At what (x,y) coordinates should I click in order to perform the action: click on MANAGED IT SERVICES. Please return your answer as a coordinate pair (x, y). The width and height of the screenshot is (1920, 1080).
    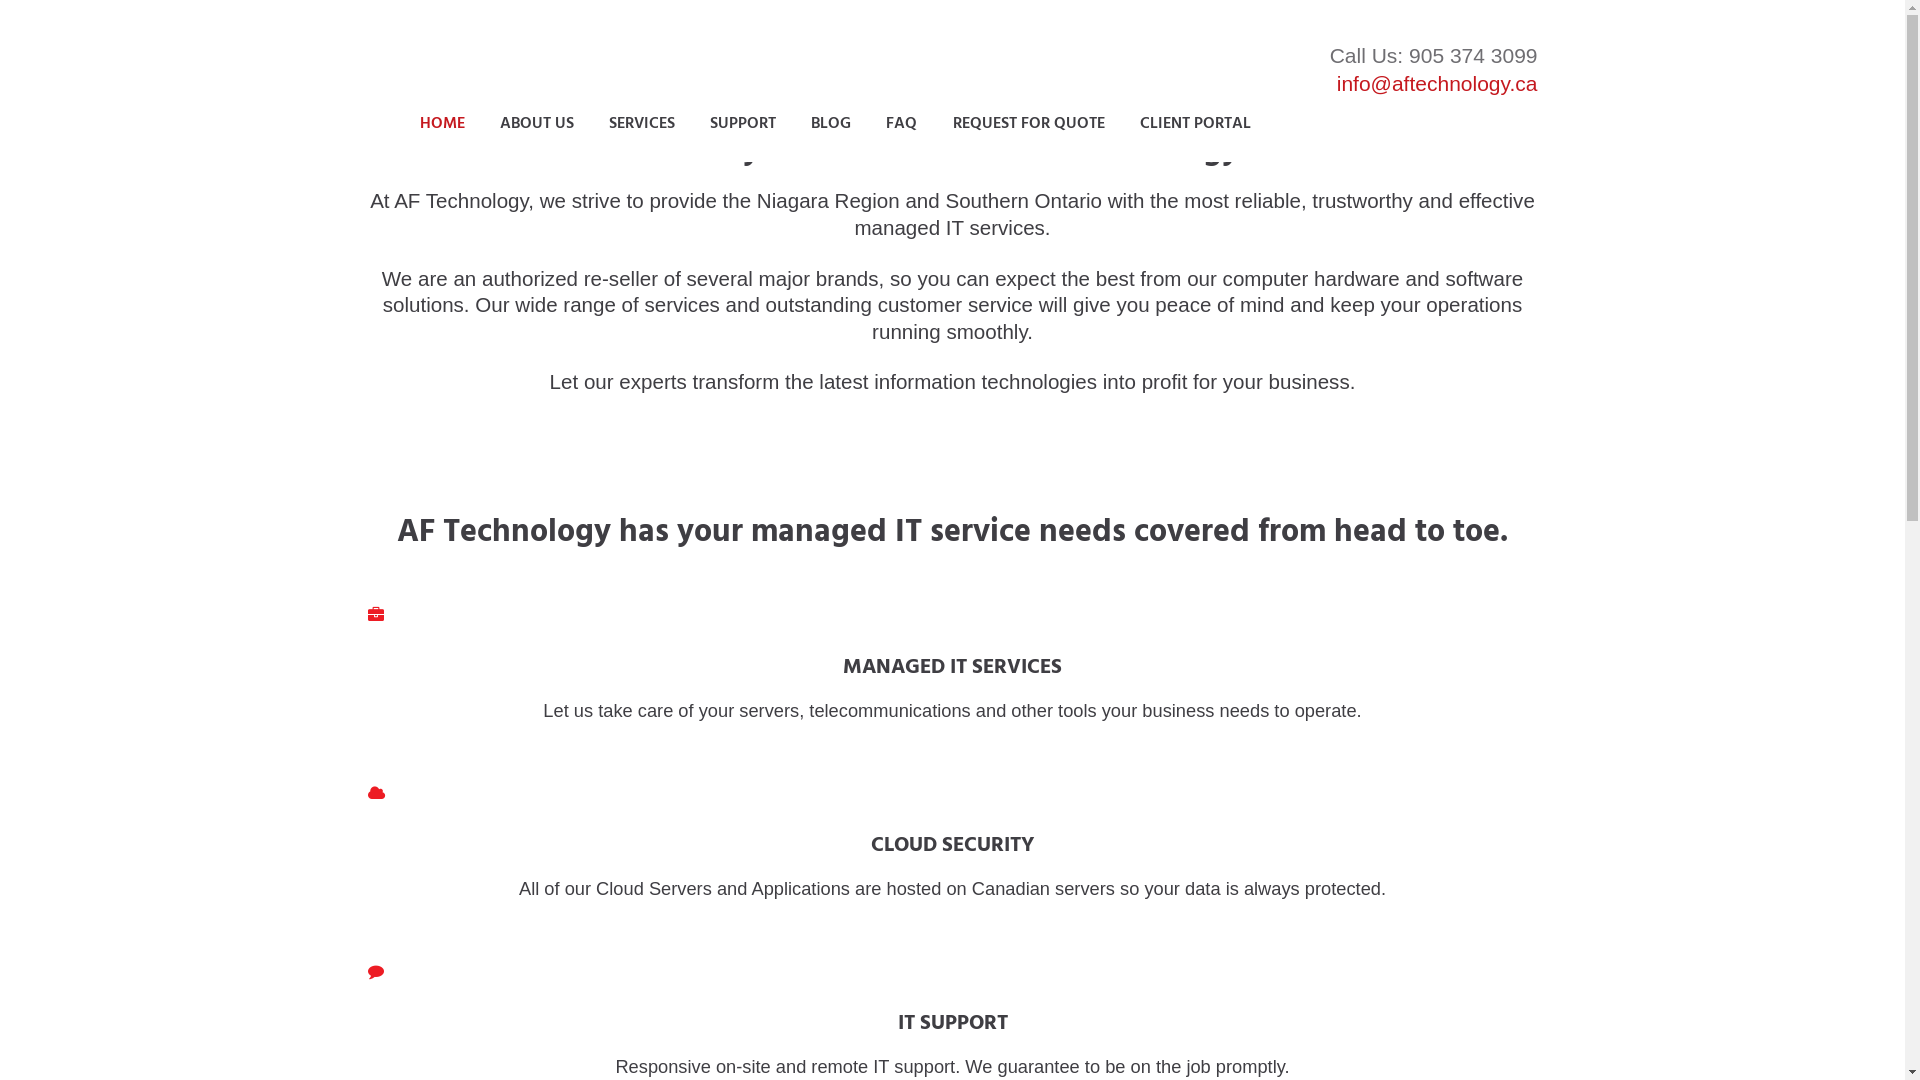
    Looking at the image, I should click on (952, 668).